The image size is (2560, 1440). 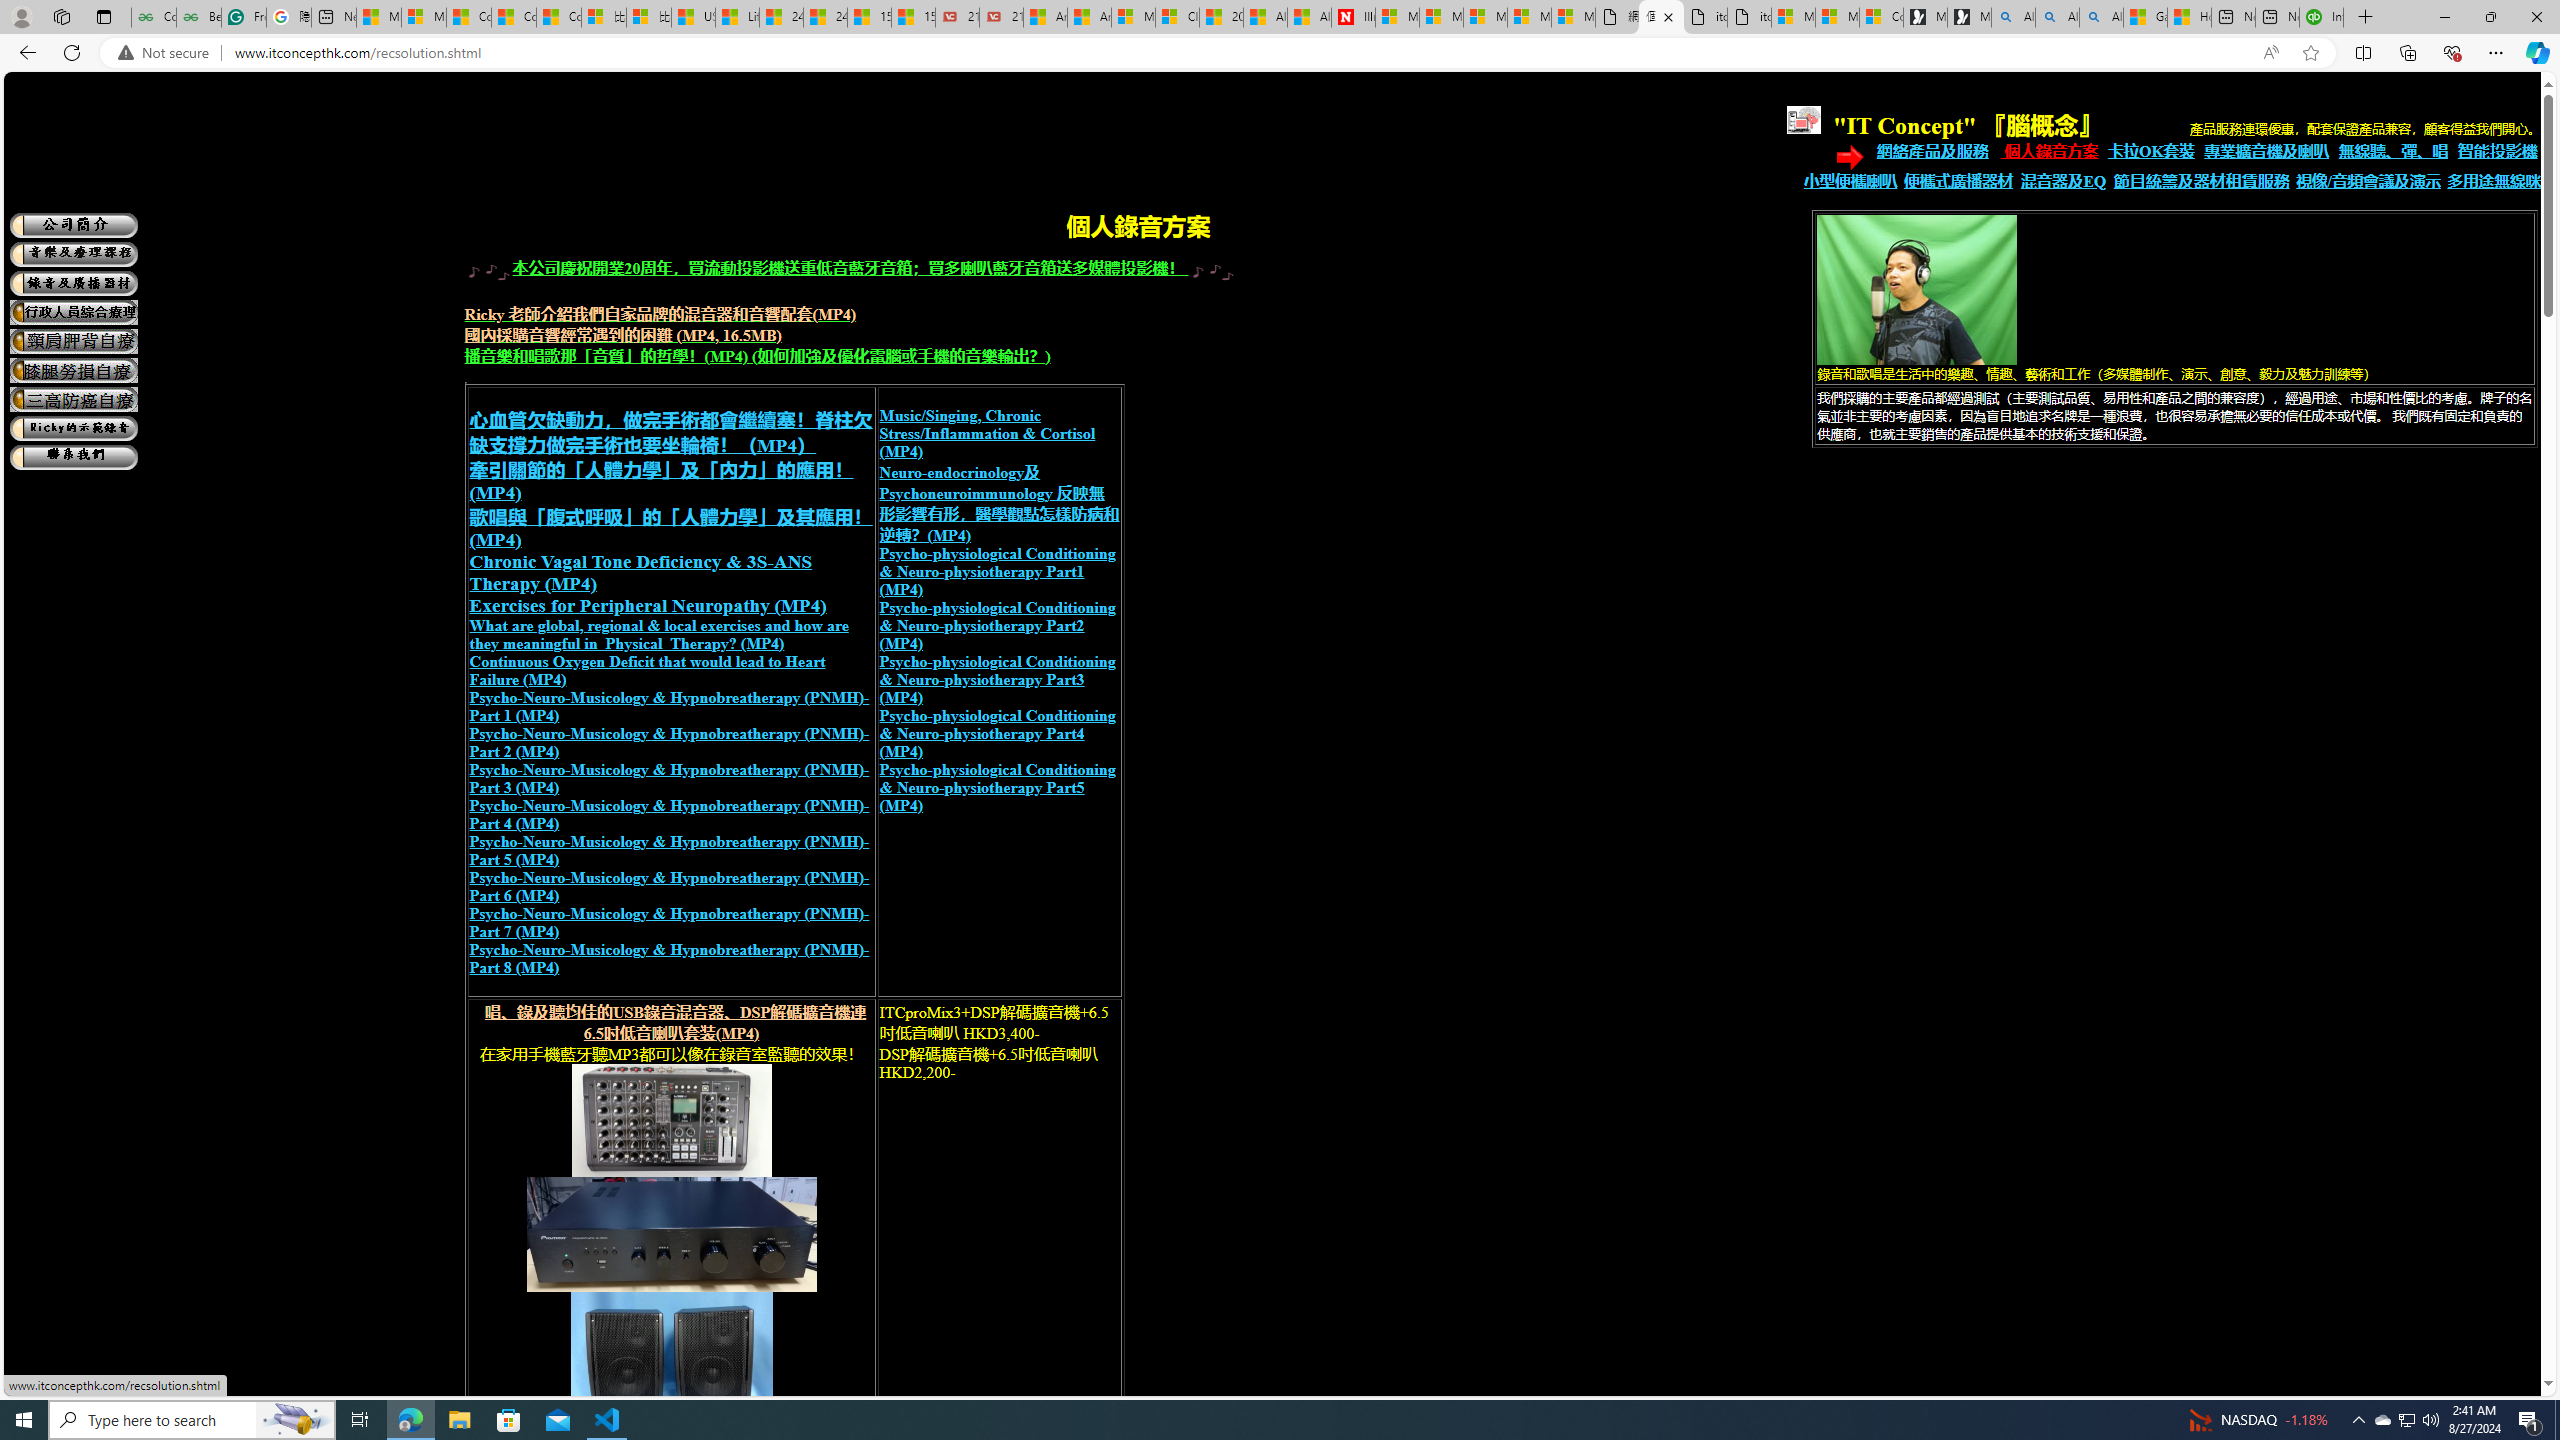 I want to click on Cloud Computing Services | Microsoft Azure, so click(x=1177, y=17).